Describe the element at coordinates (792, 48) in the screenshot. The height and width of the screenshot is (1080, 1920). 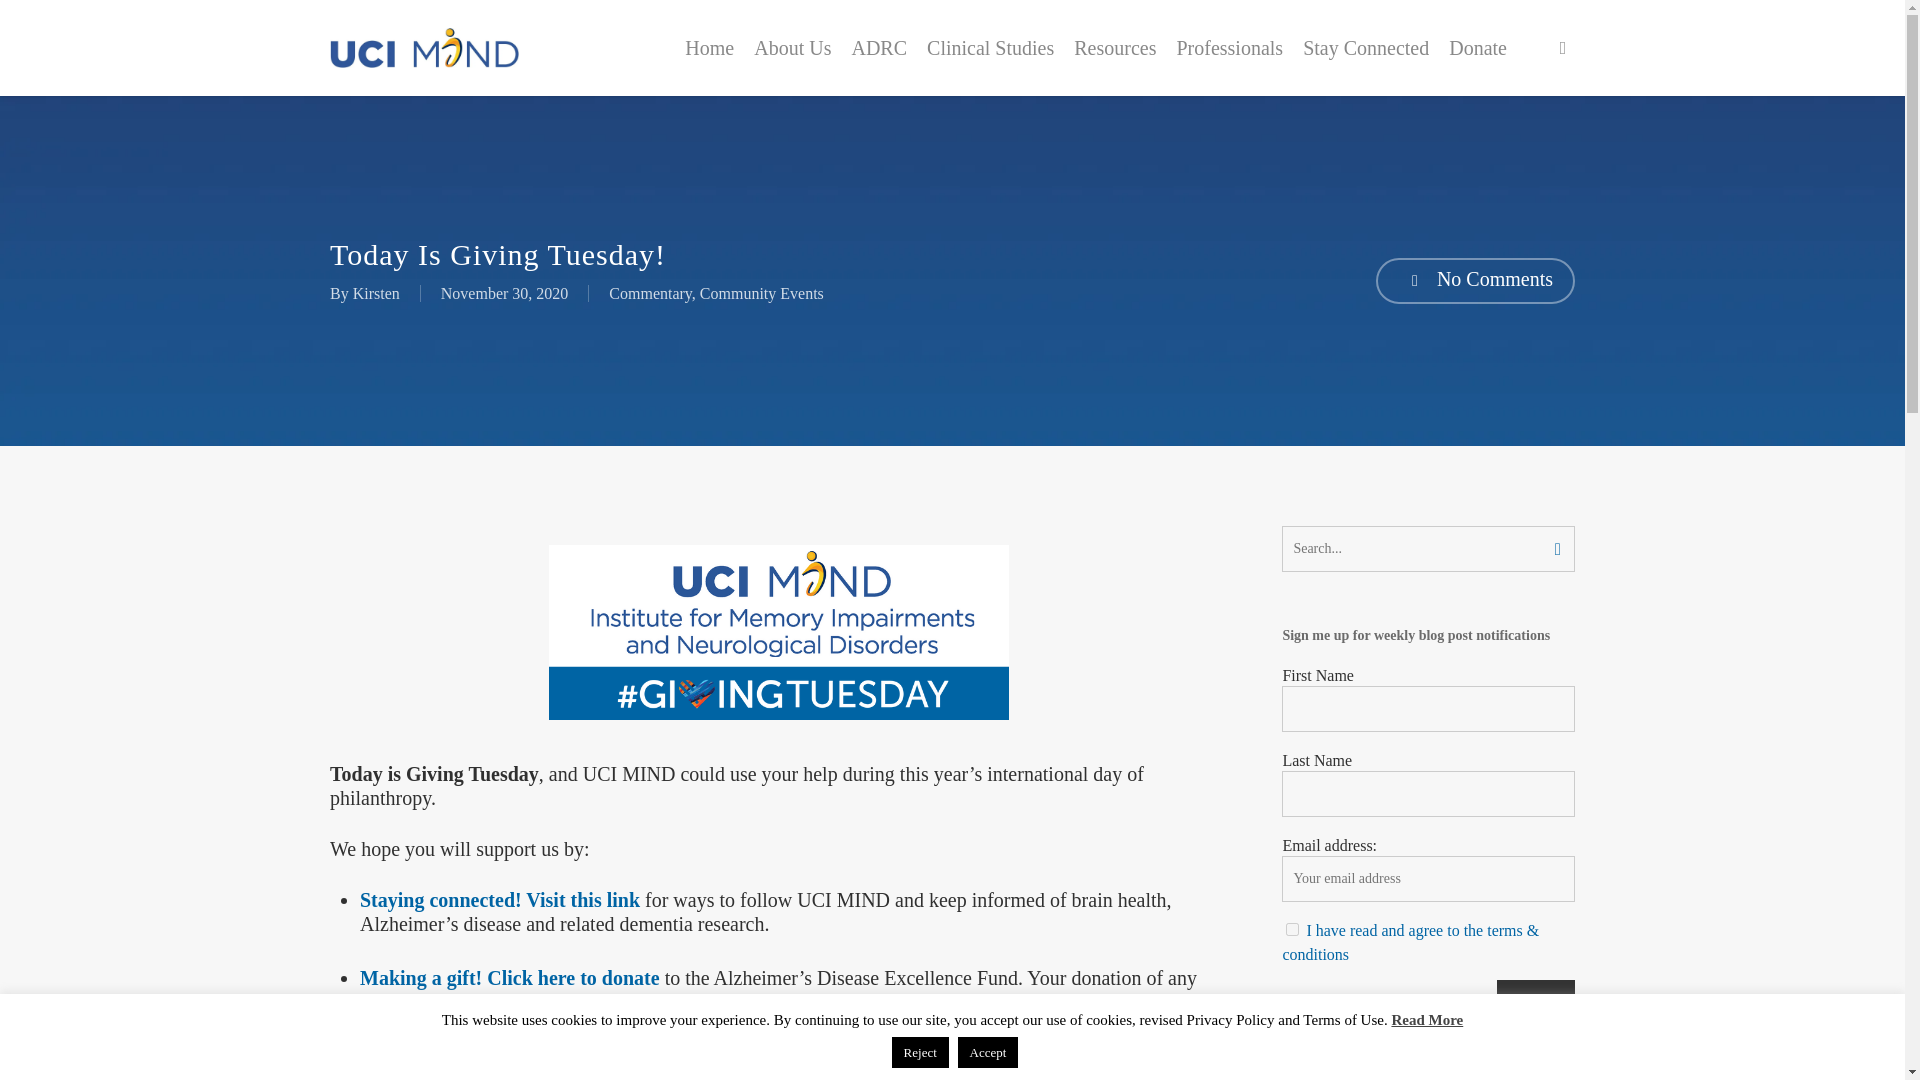
I see `About Us` at that location.